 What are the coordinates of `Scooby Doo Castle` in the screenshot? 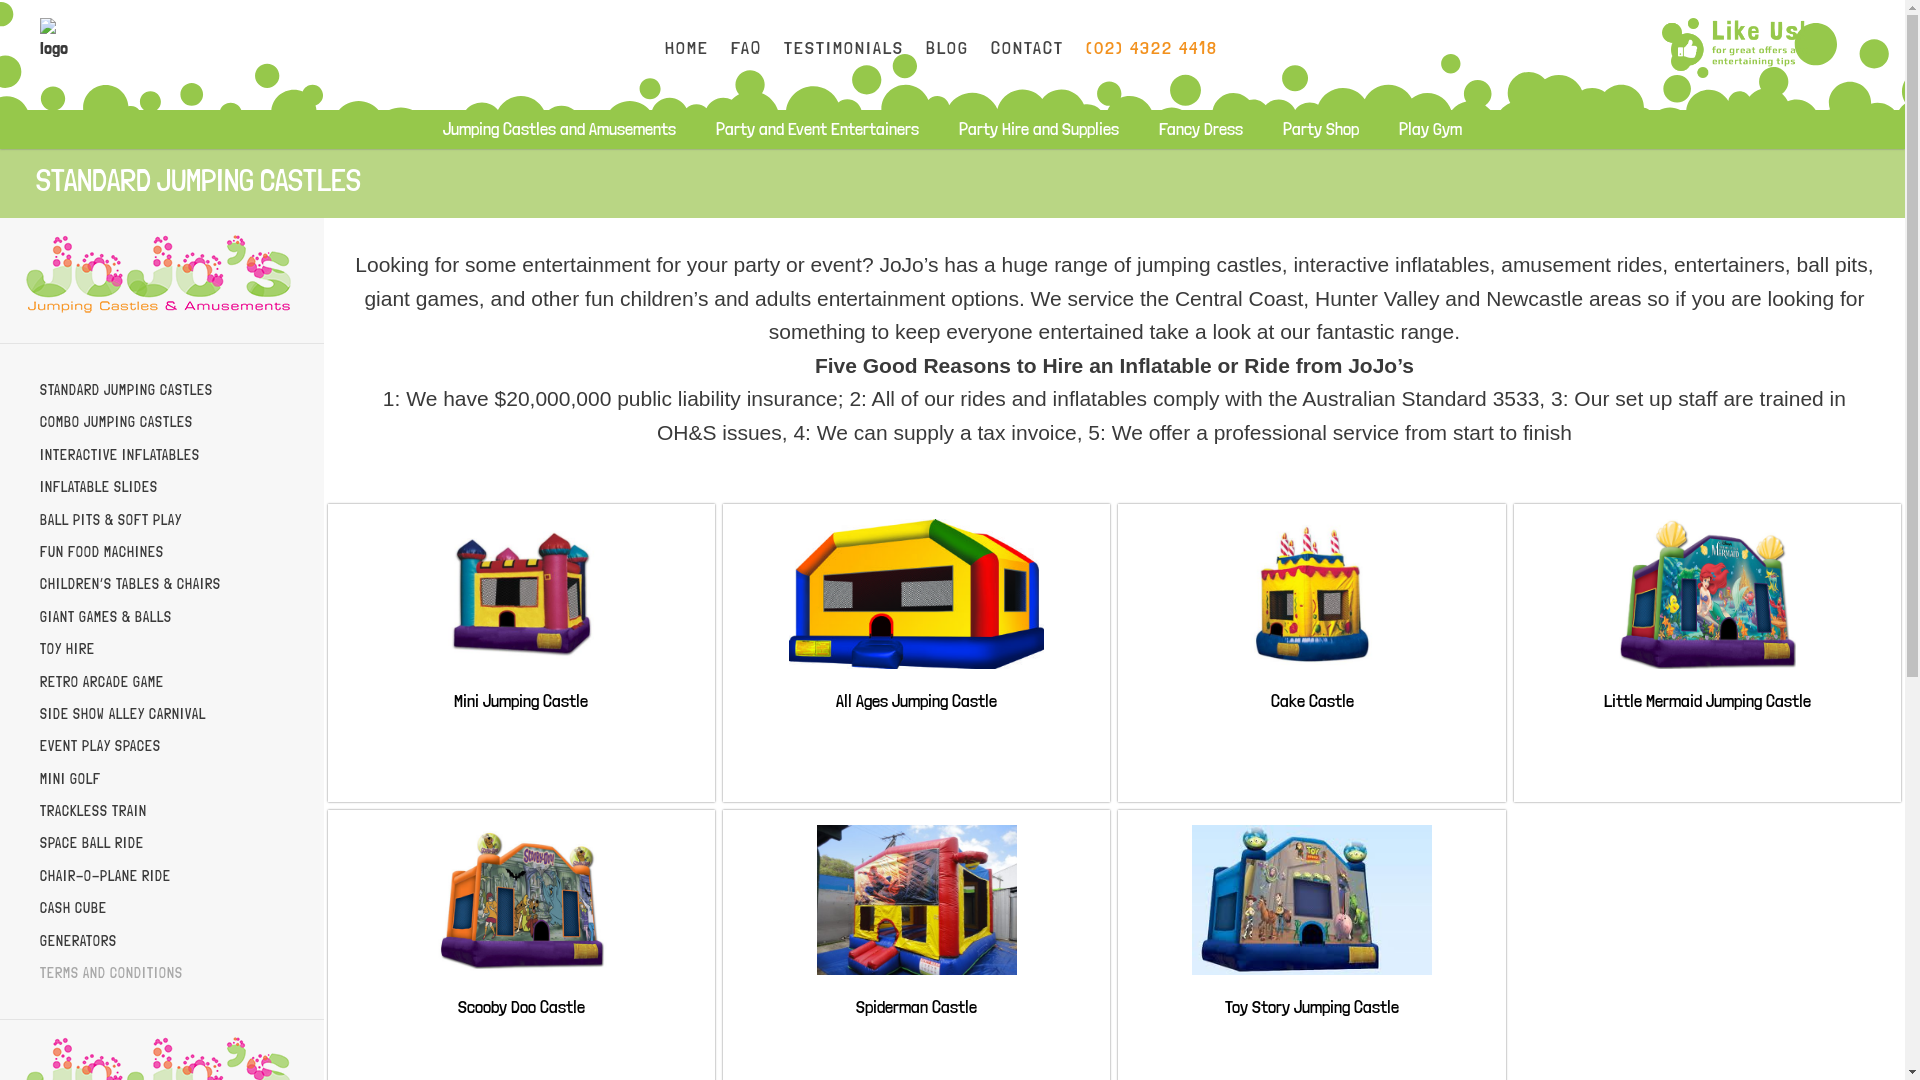 It's located at (522, 998).